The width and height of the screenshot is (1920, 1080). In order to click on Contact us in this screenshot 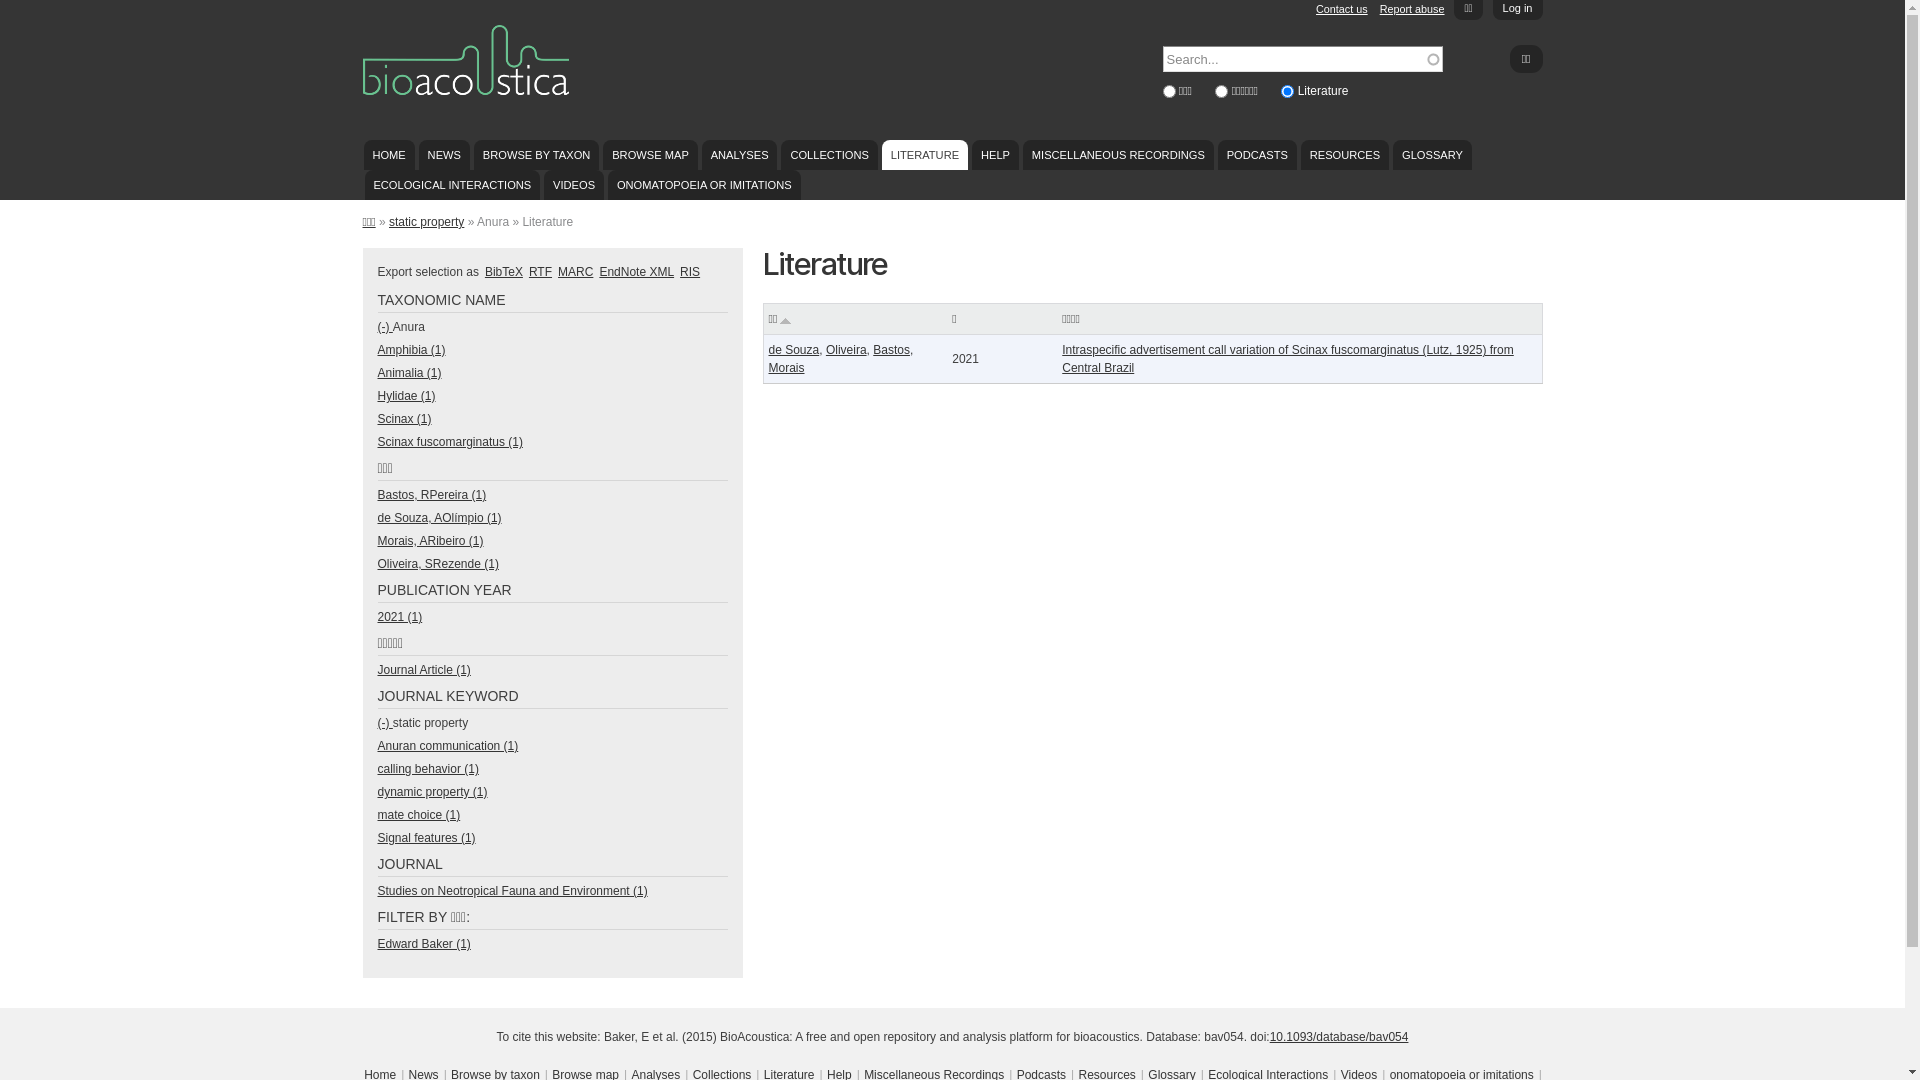, I will do `click(1342, 9)`.